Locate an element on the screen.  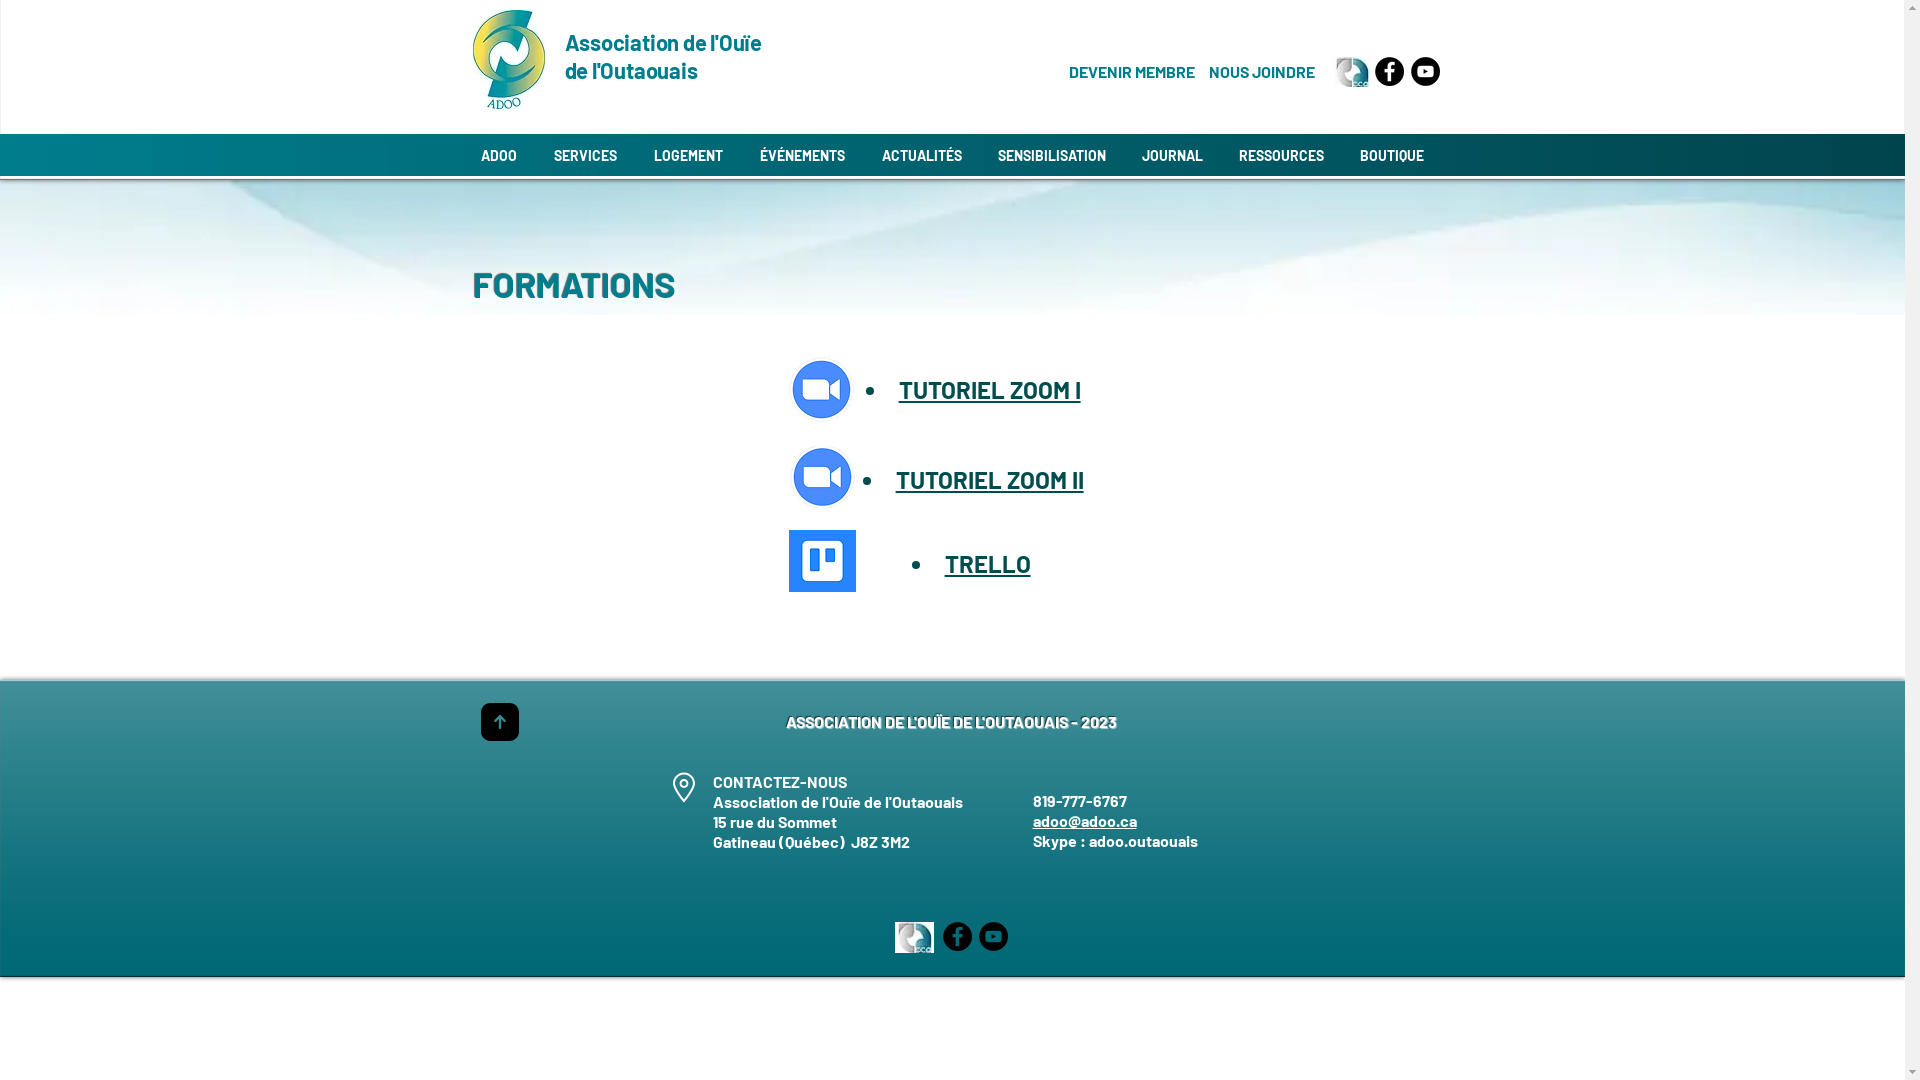
RESSOURCES is located at coordinates (1280, 156).